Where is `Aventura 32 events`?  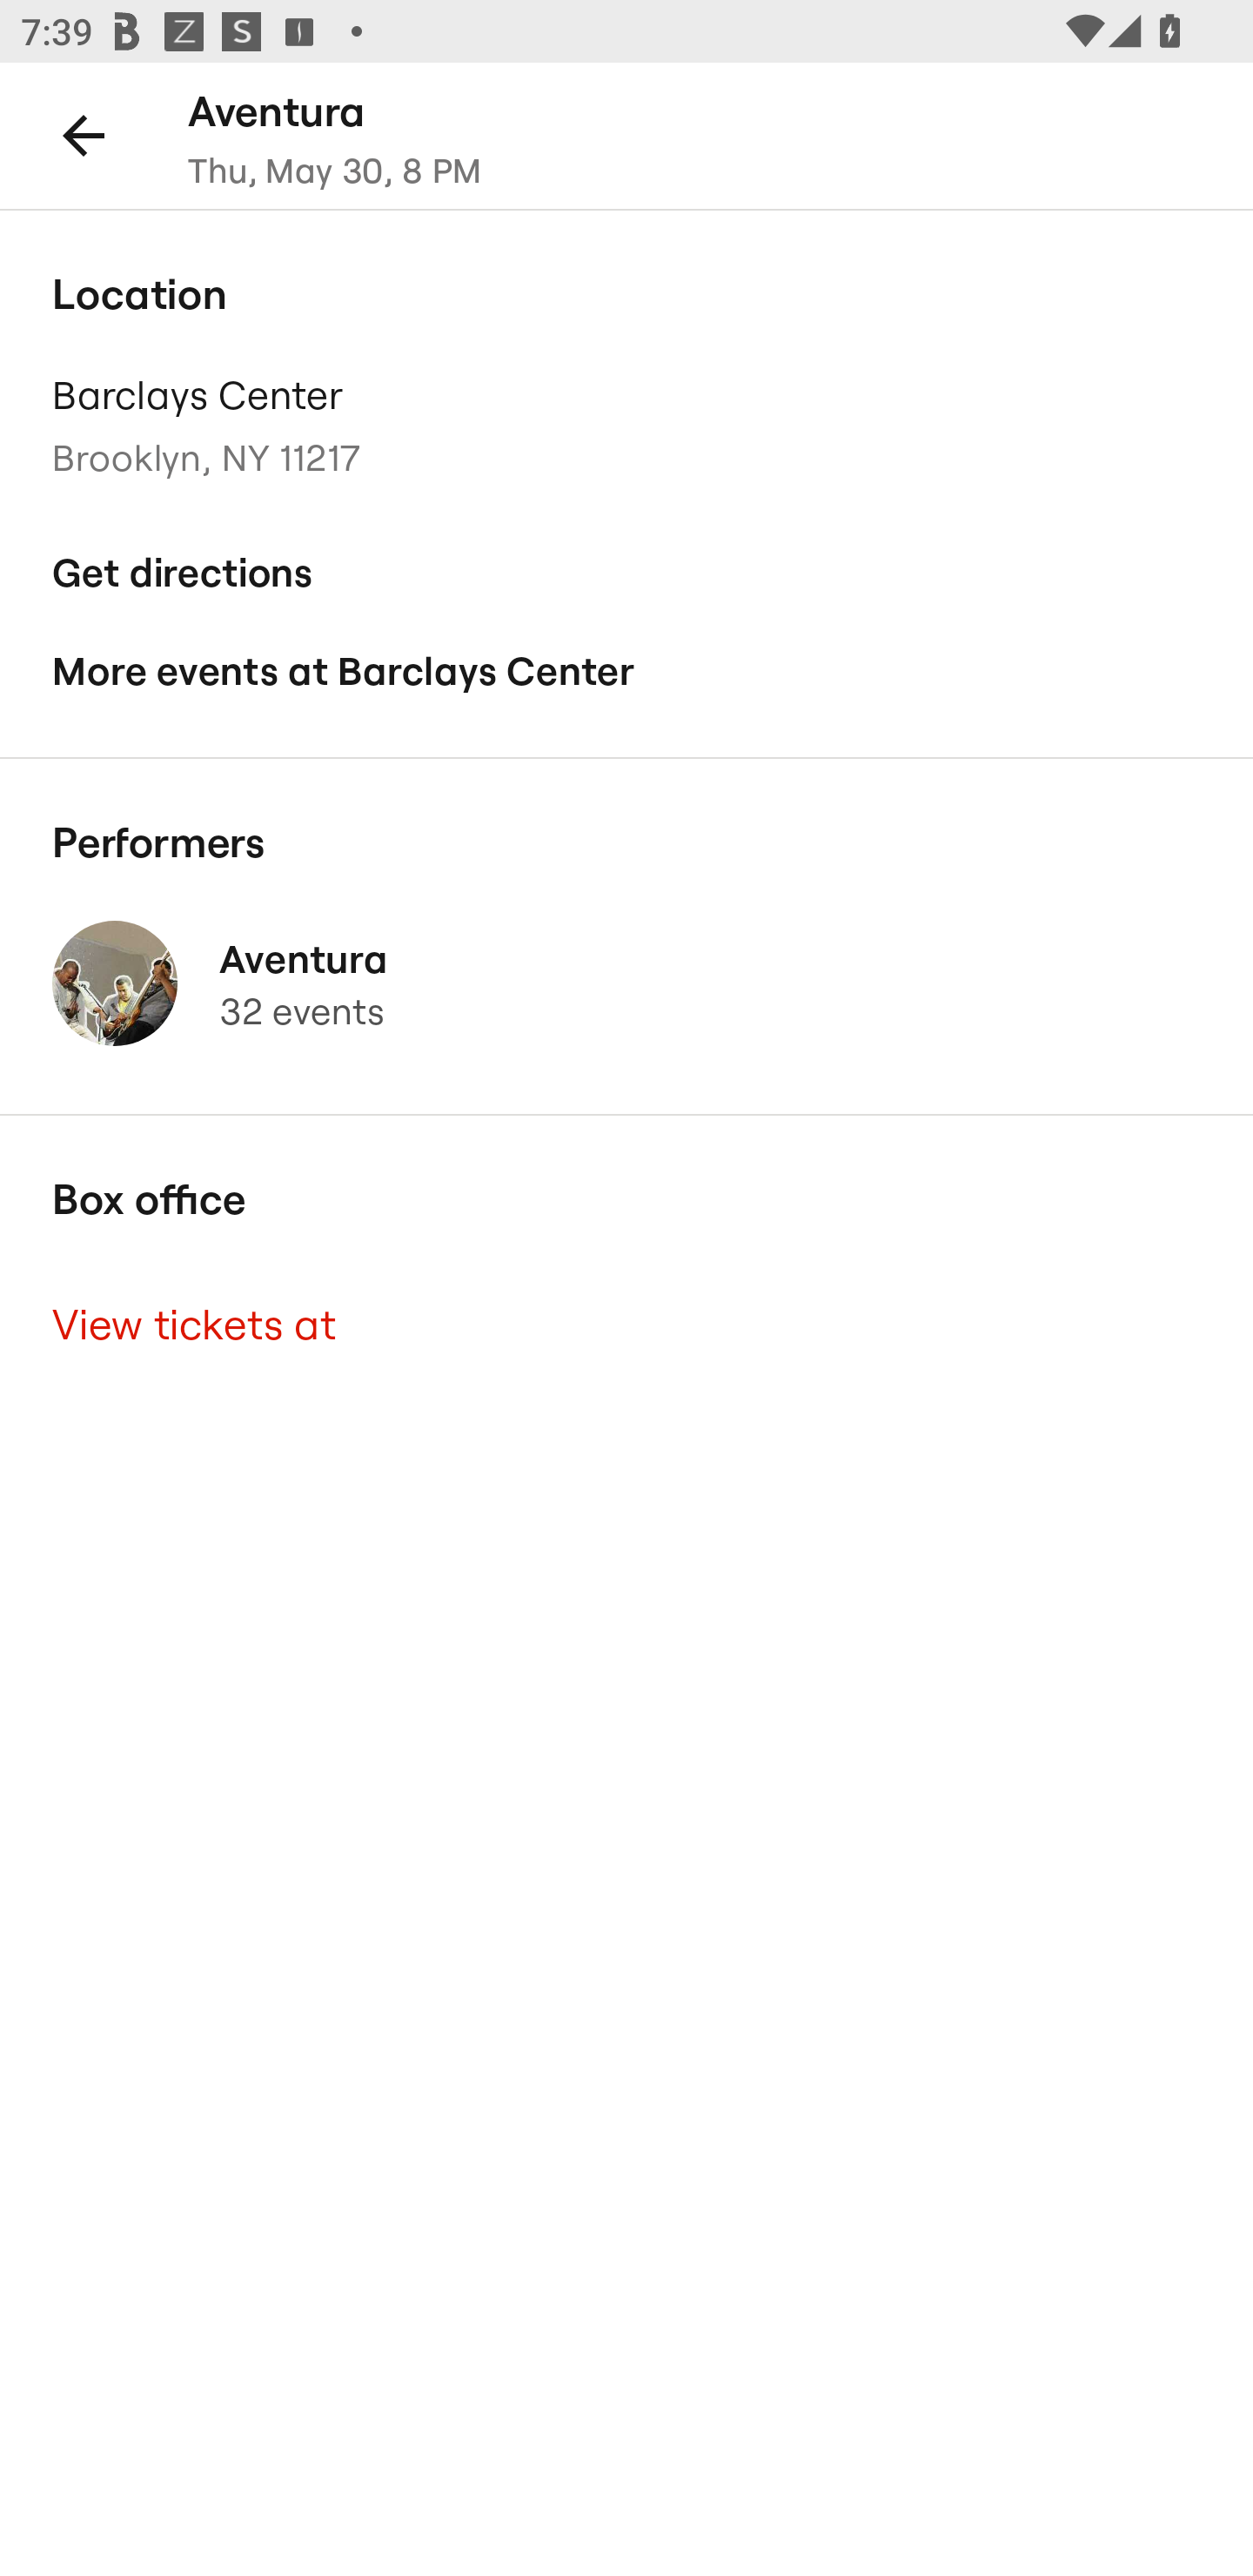 Aventura 32 events is located at coordinates (626, 983).